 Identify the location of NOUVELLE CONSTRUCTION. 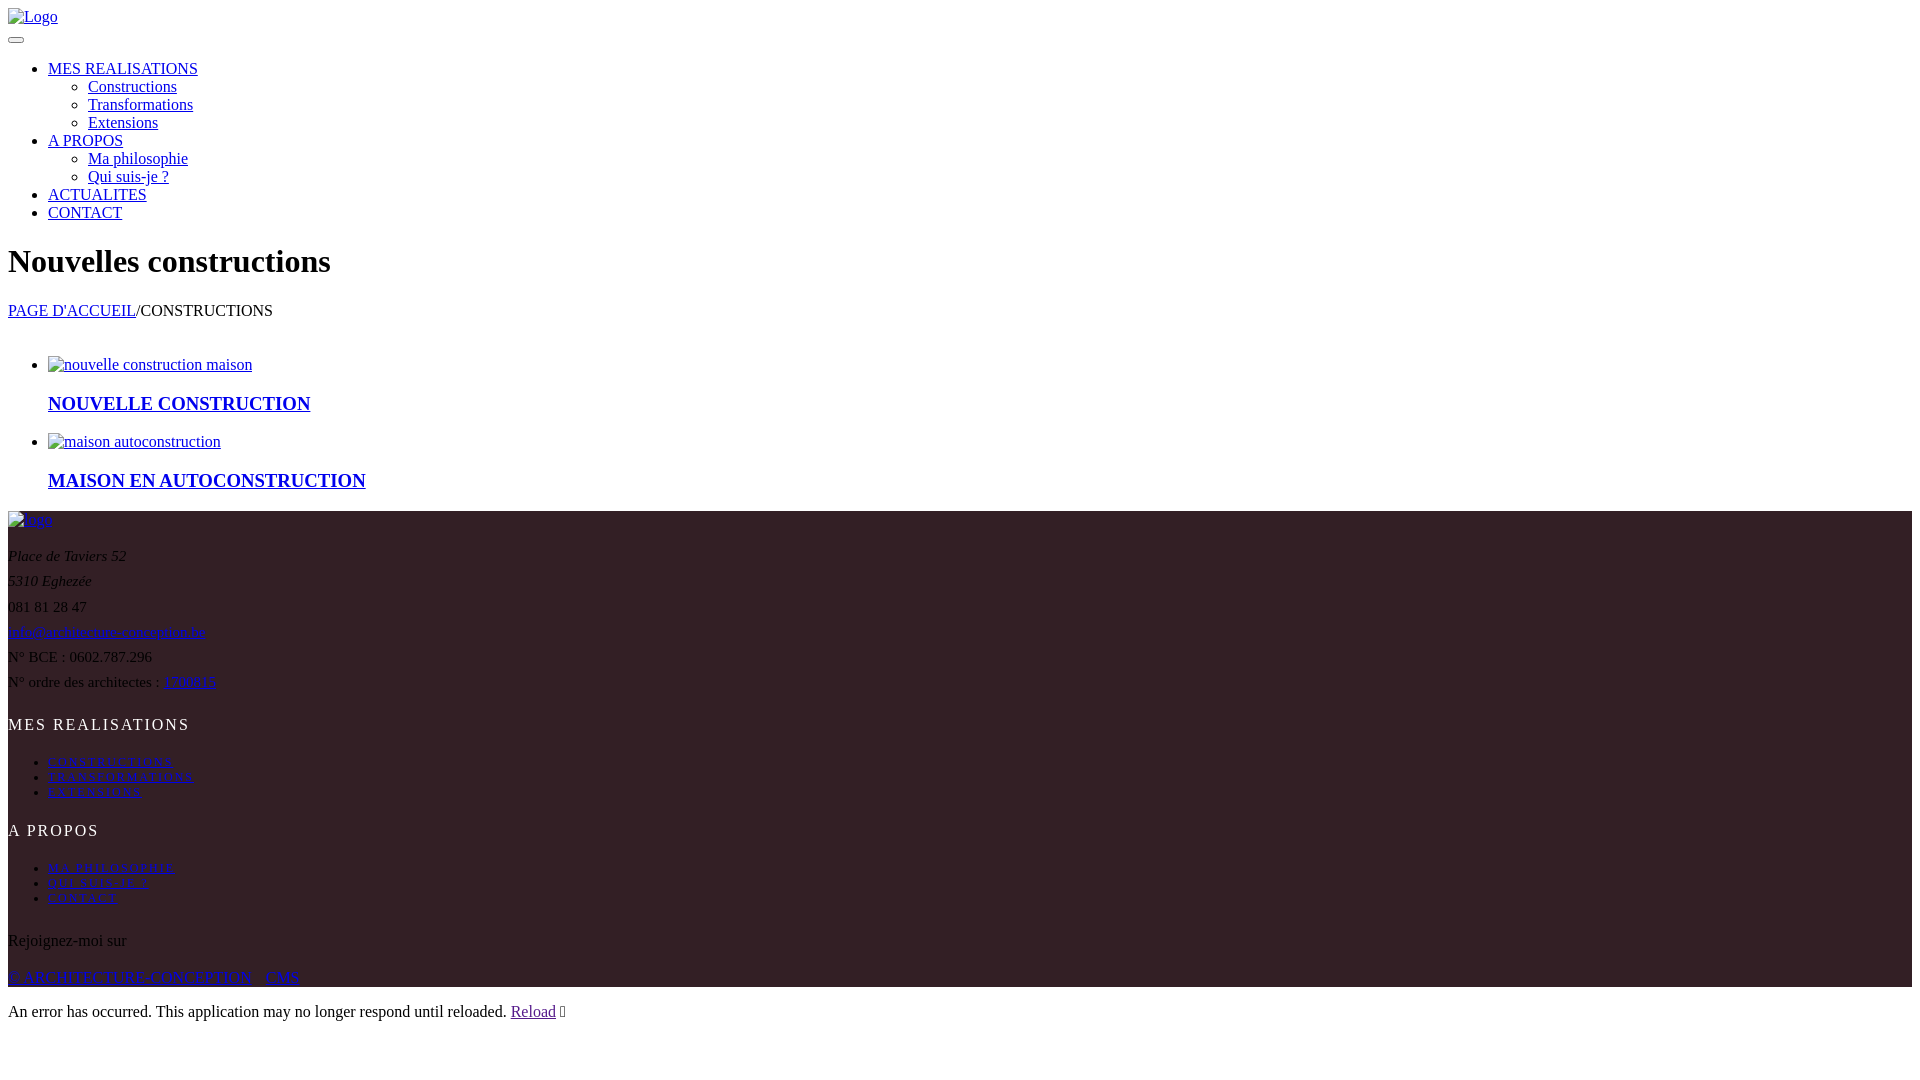
(179, 404).